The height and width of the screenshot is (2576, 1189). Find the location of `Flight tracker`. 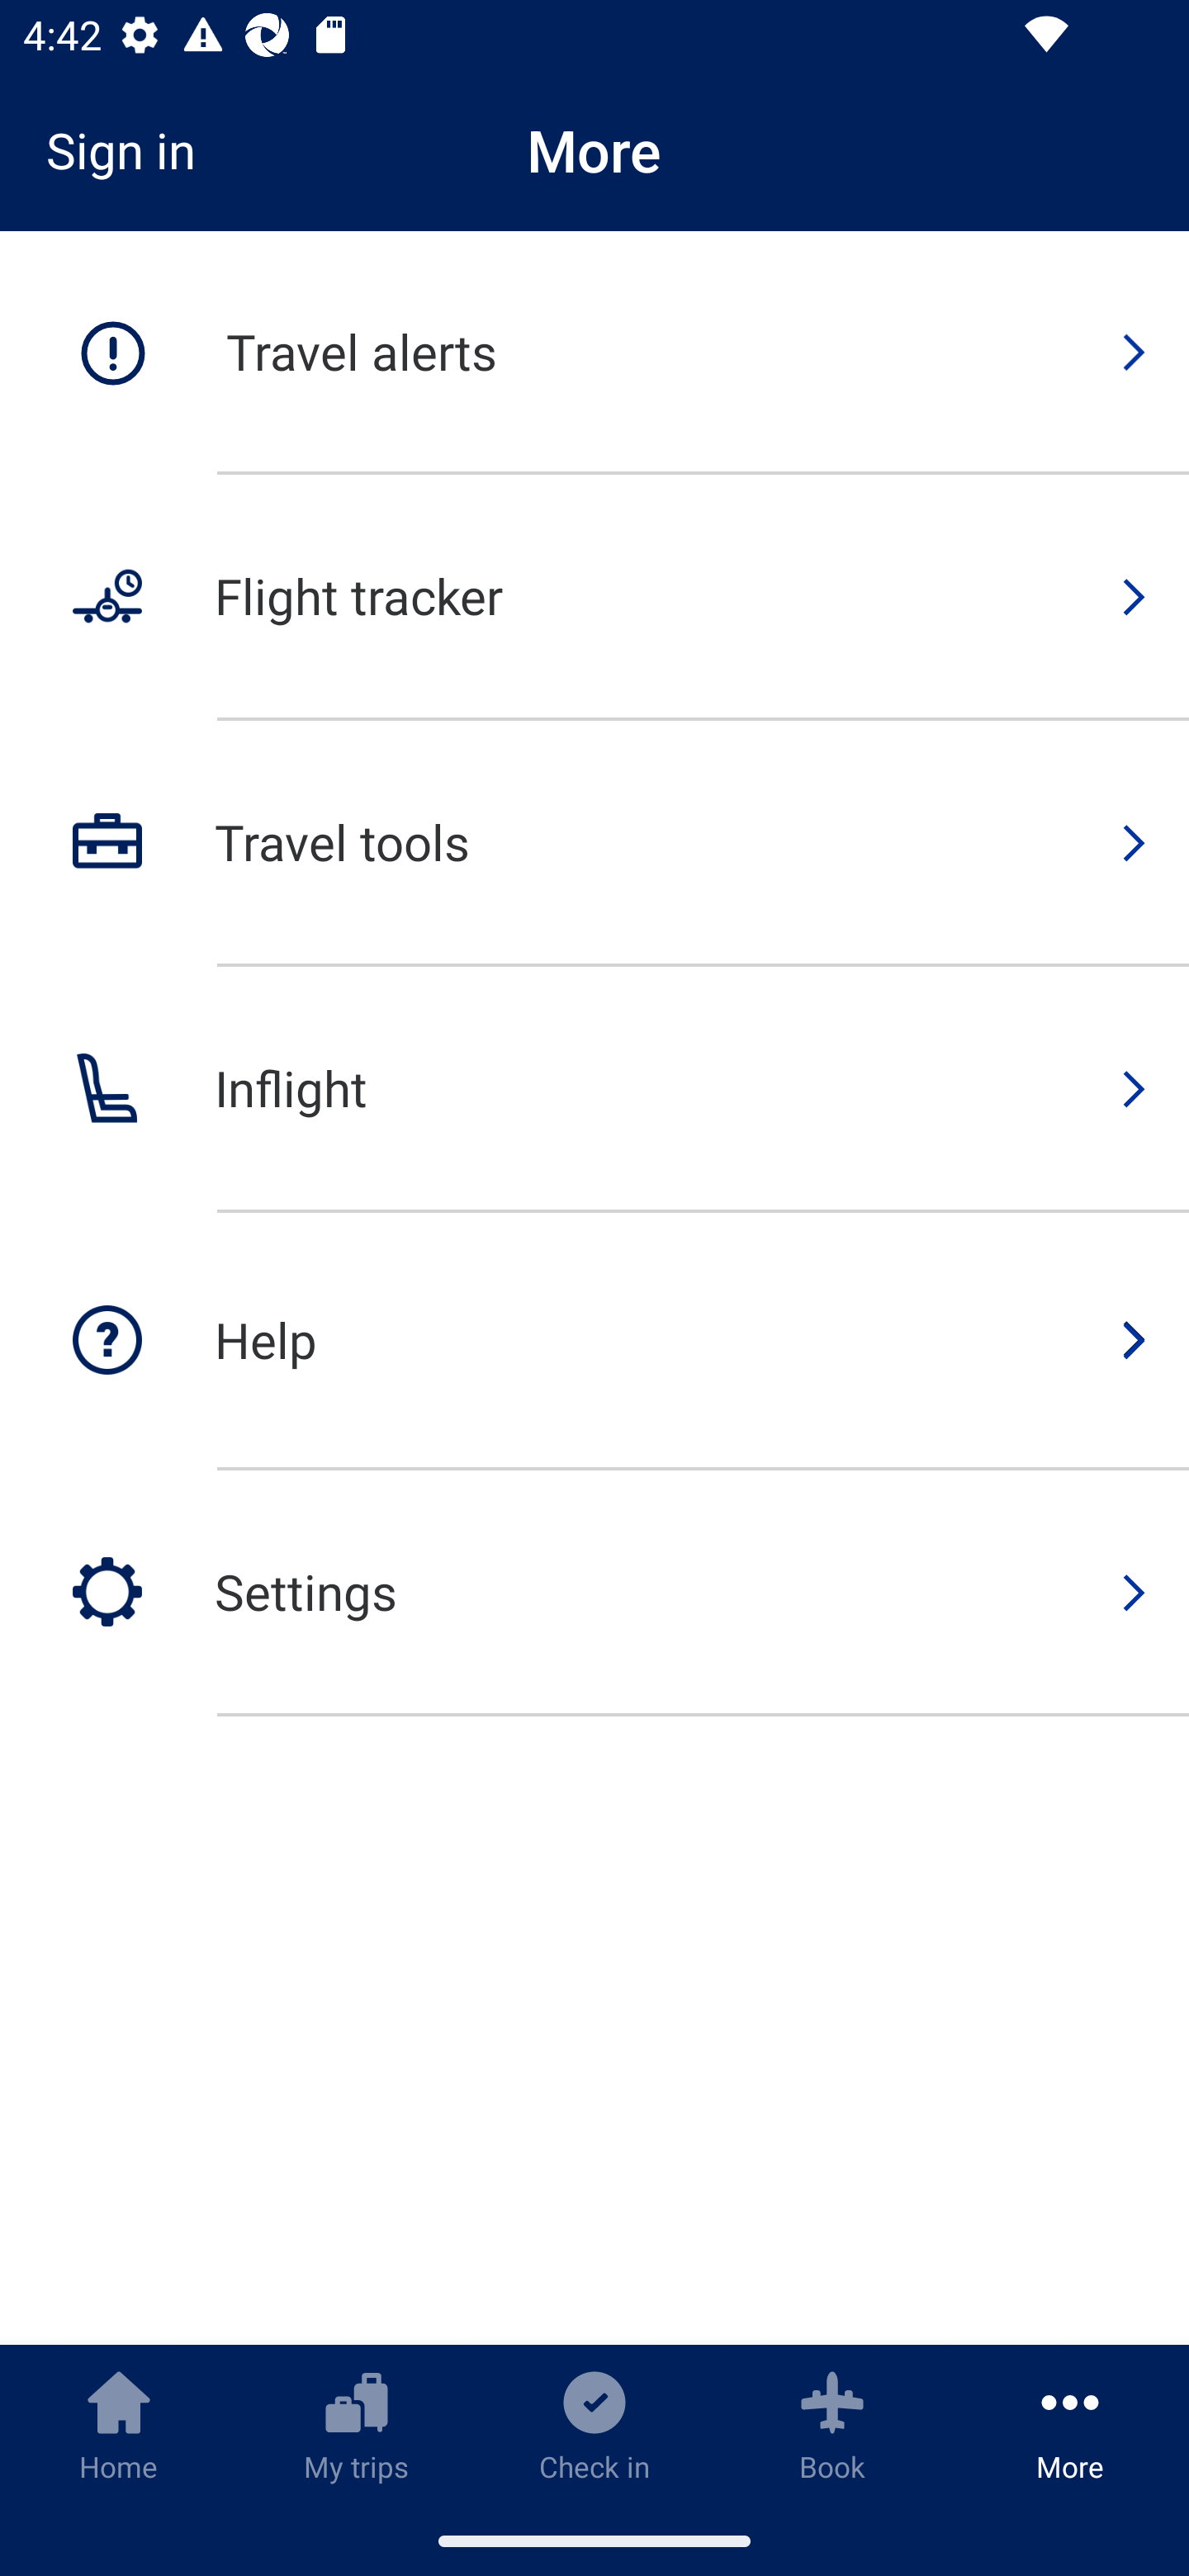

Flight tracker is located at coordinates (594, 598).